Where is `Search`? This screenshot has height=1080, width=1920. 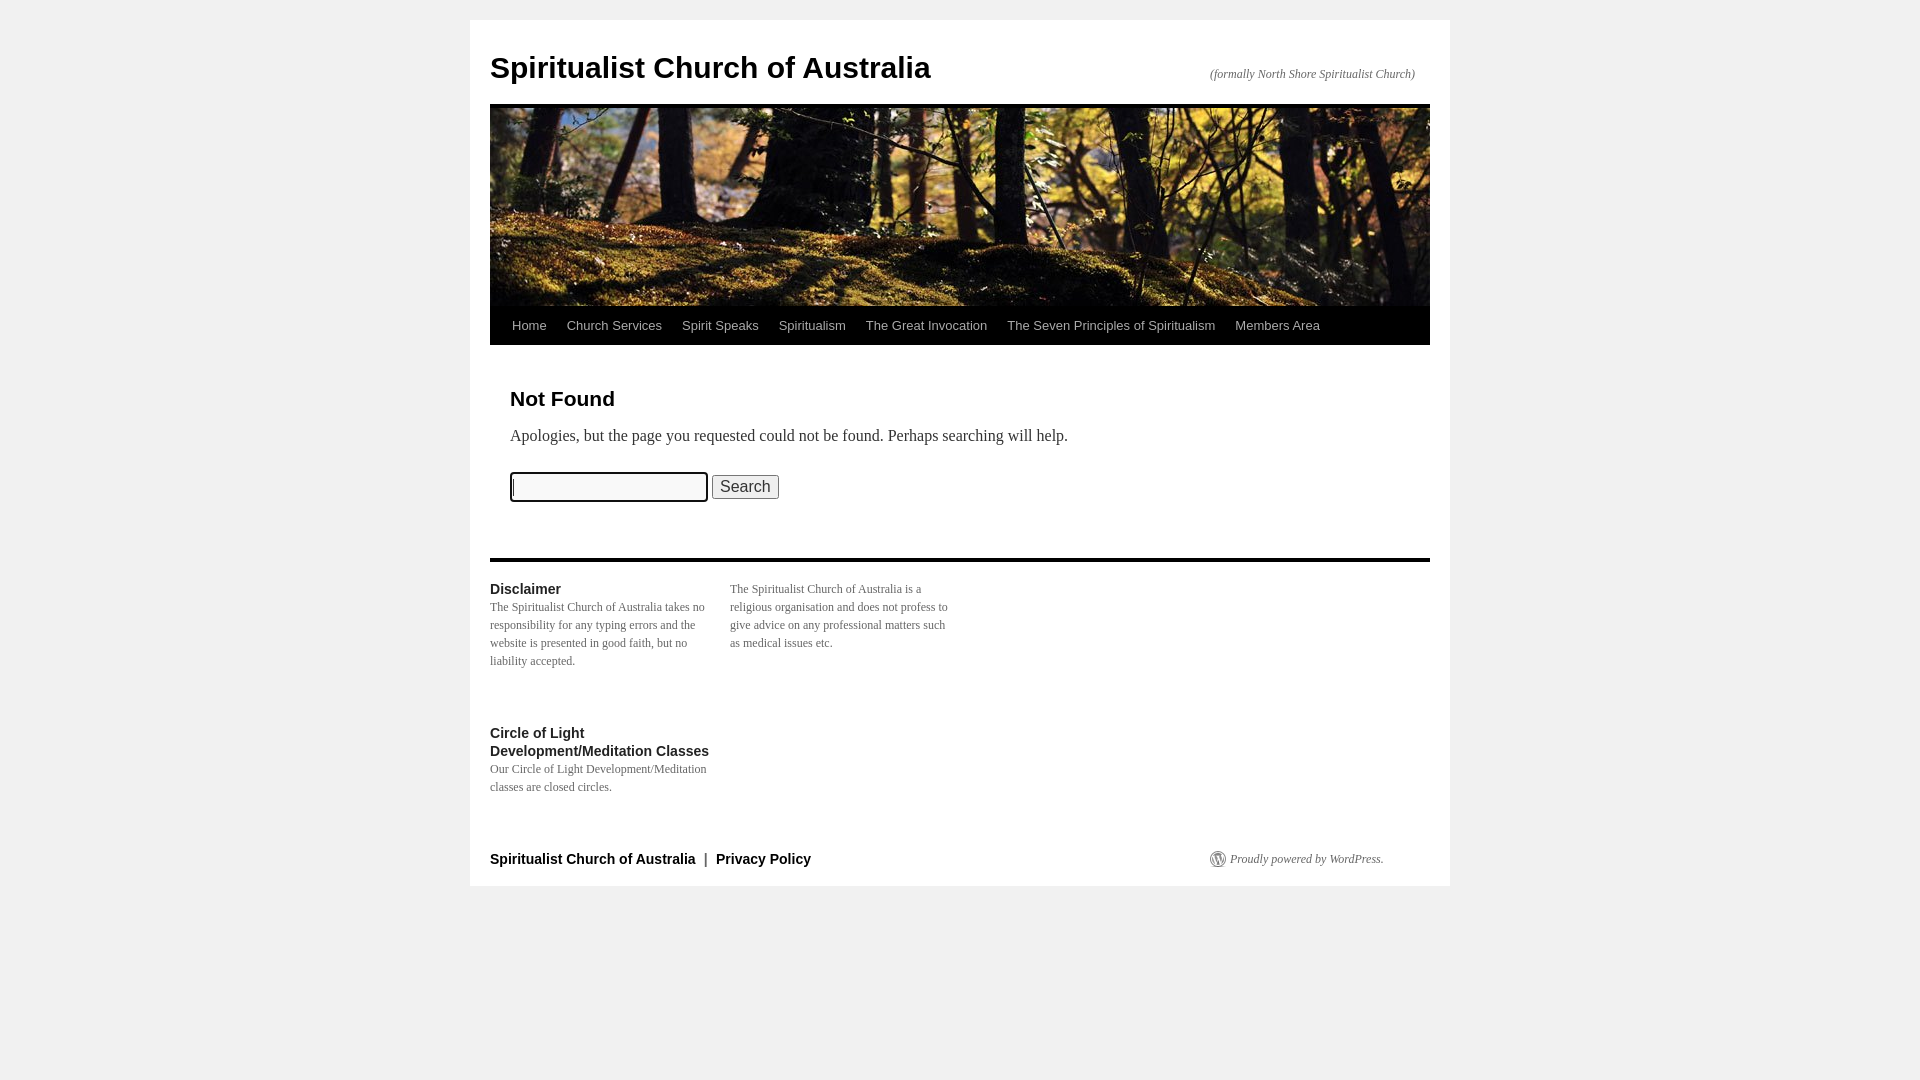
Search is located at coordinates (746, 487).